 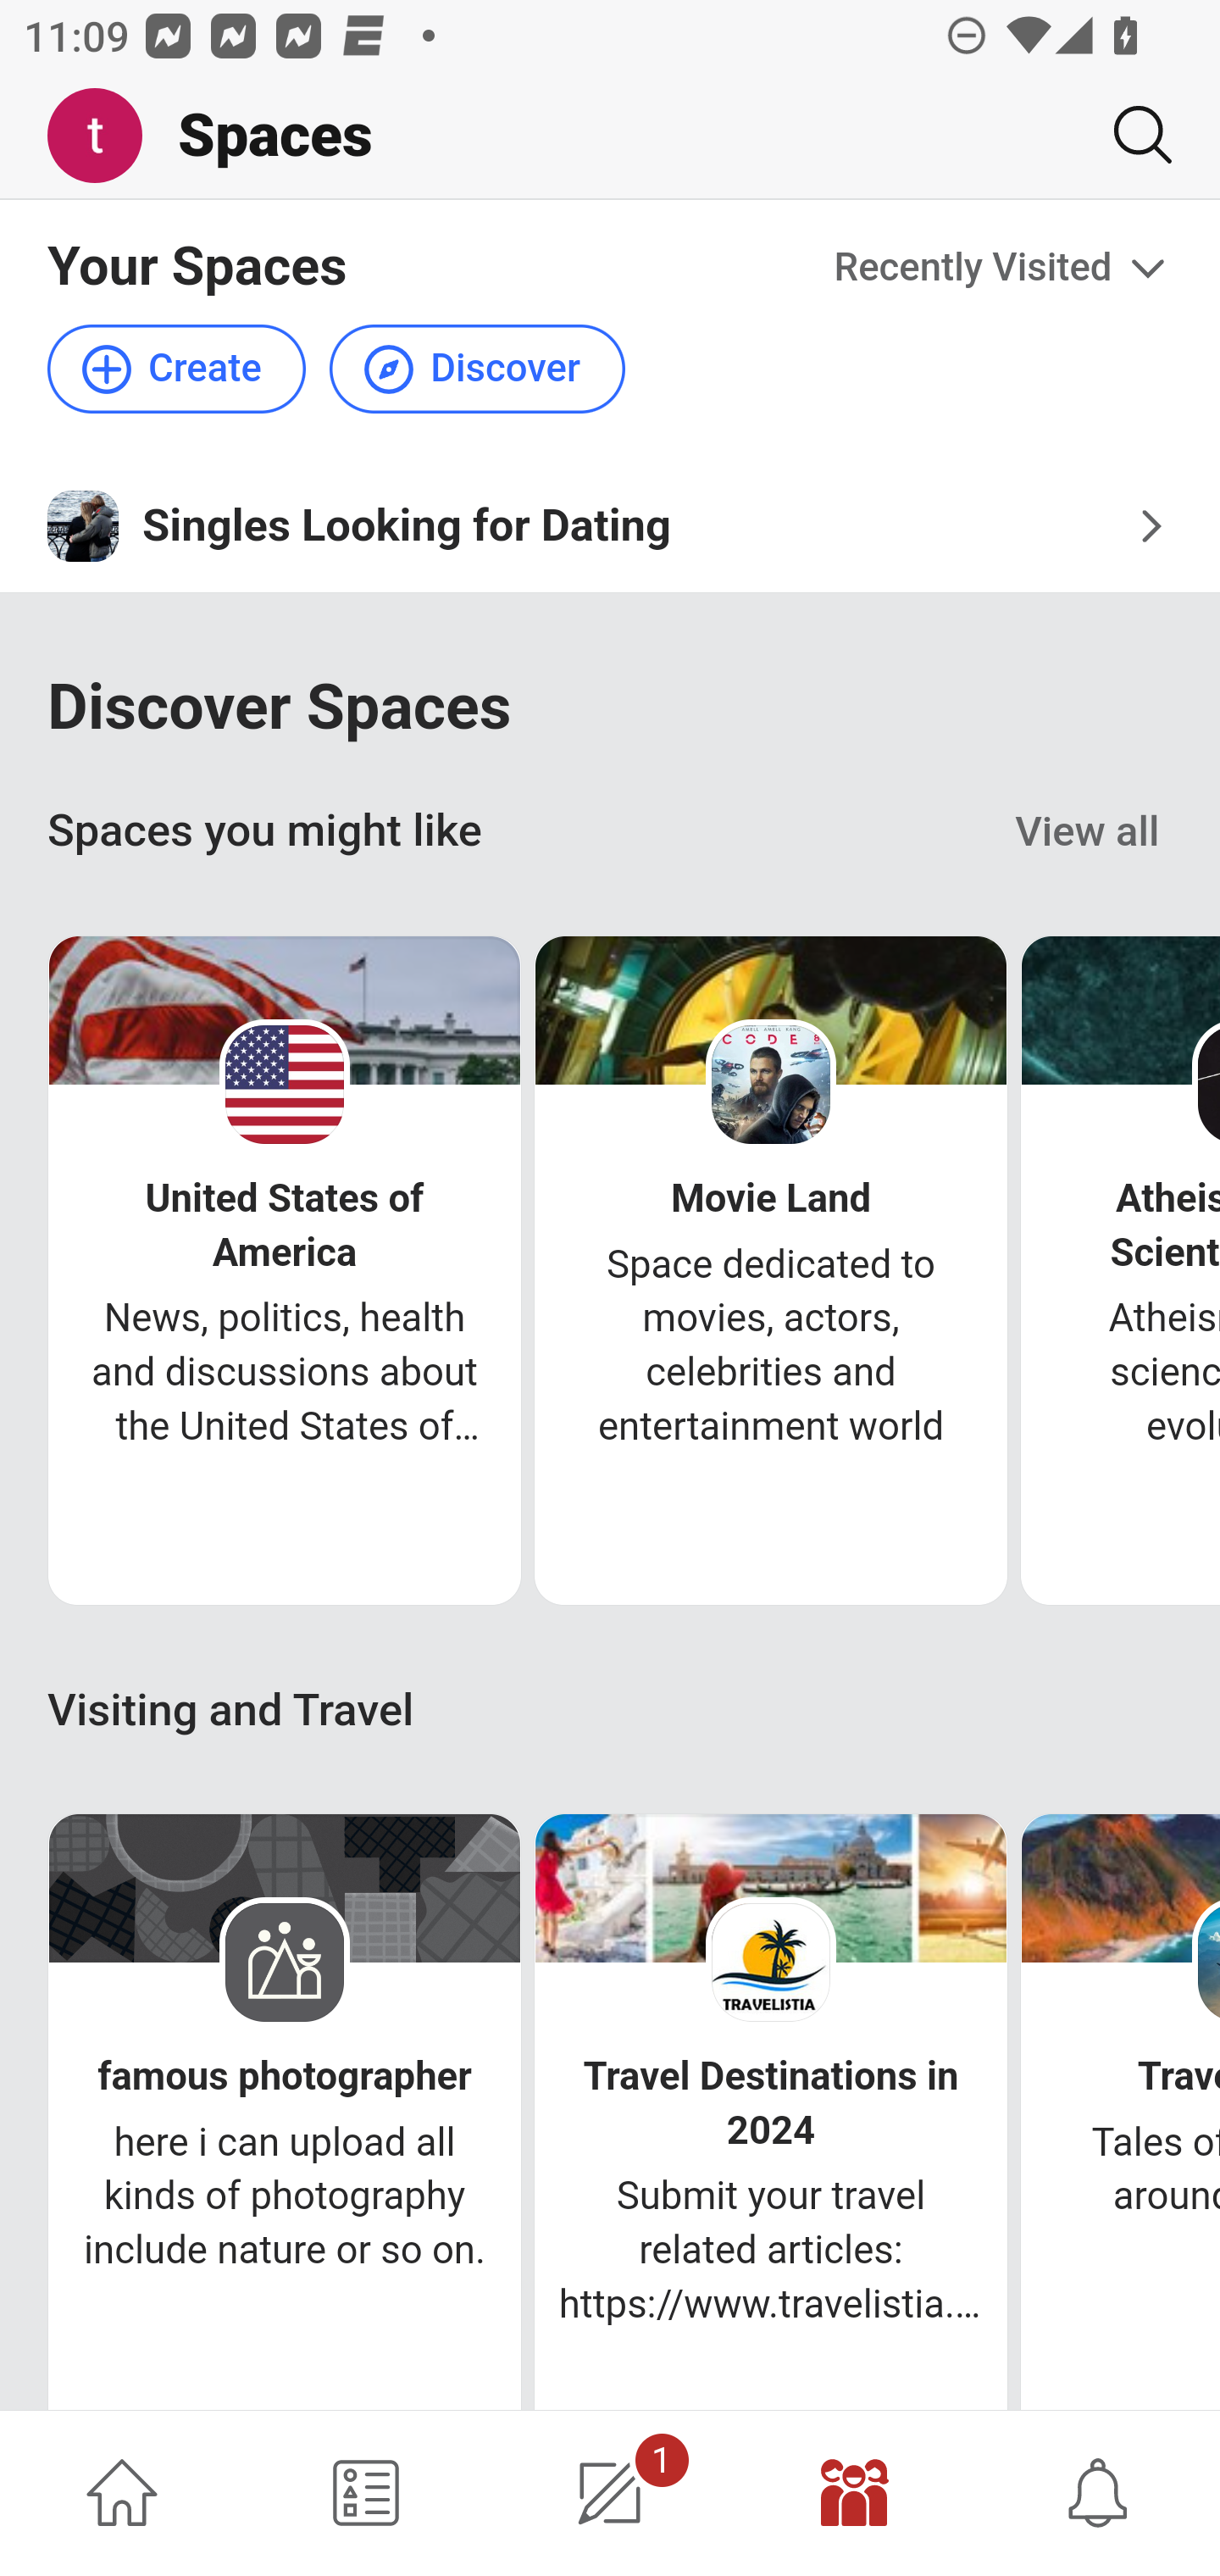 I want to click on United States of America, so click(x=285, y=1224).